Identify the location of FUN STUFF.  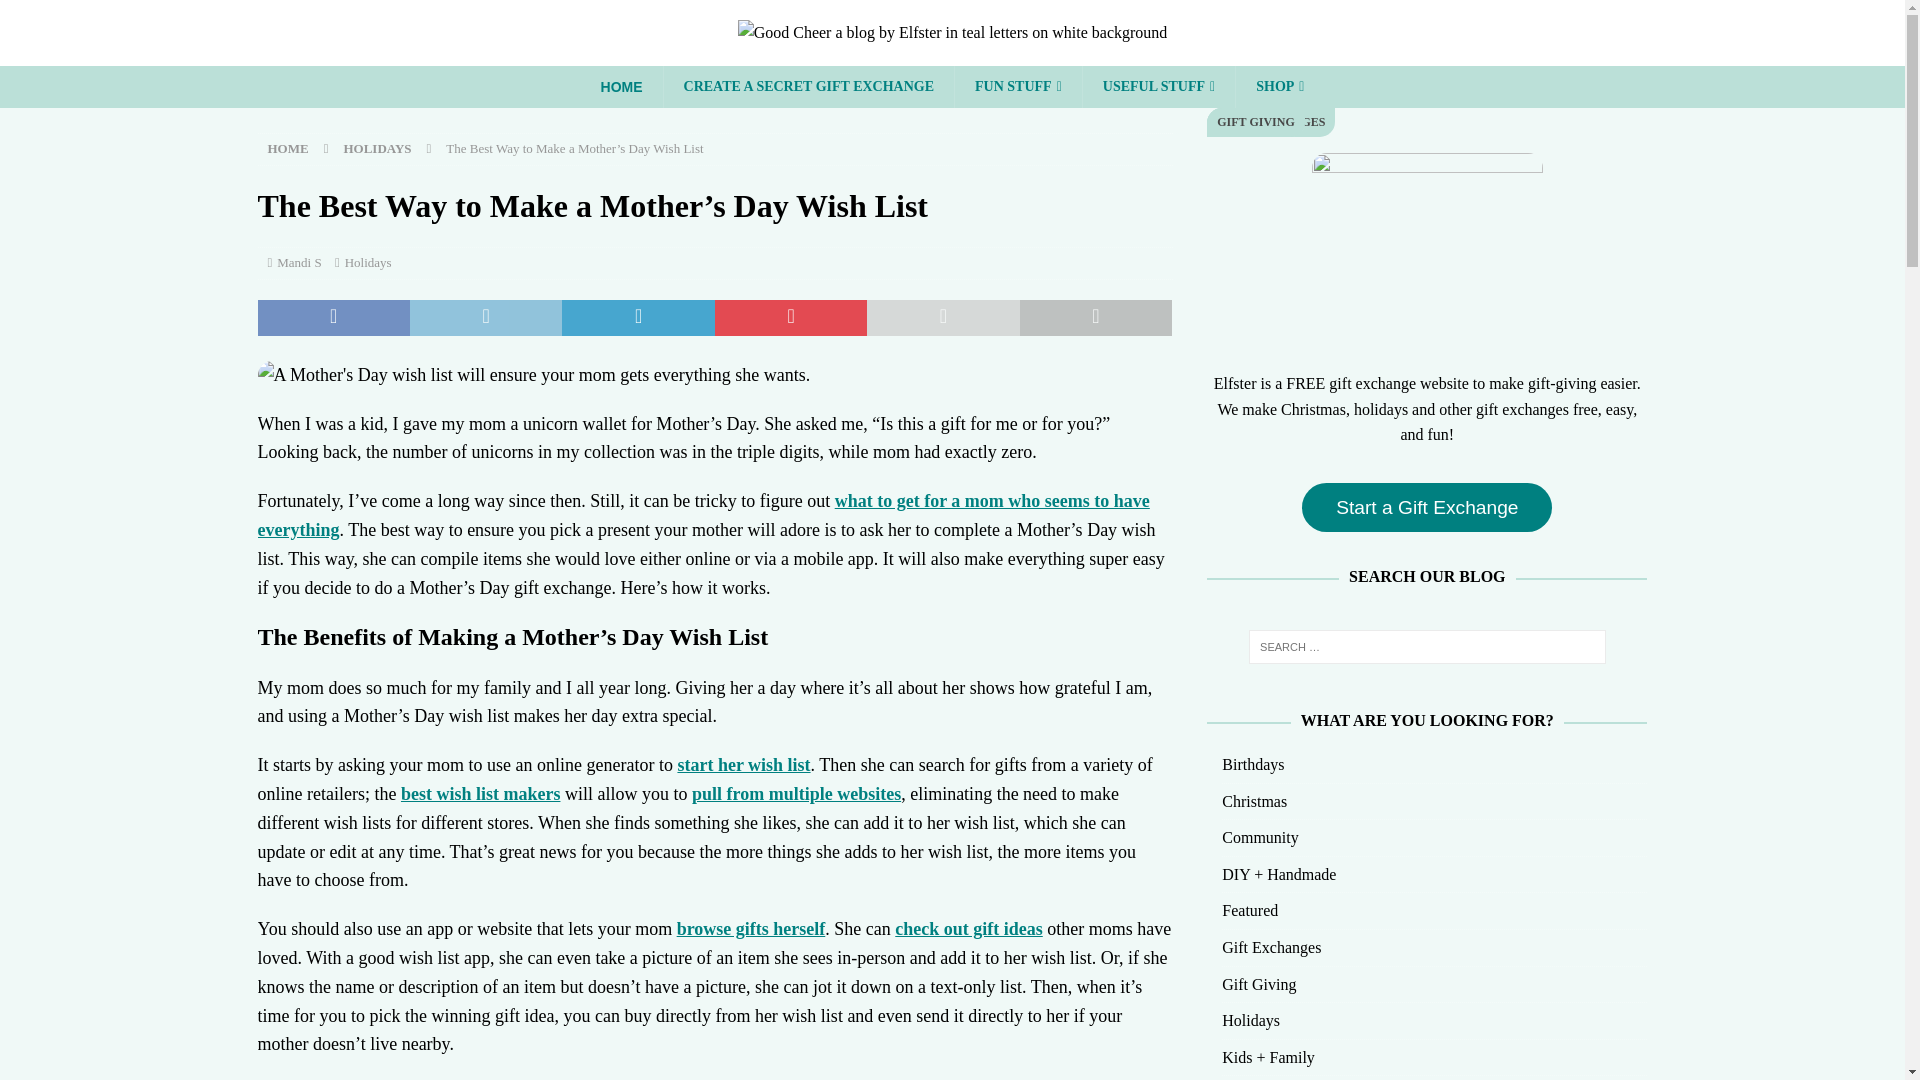
(1018, 86).